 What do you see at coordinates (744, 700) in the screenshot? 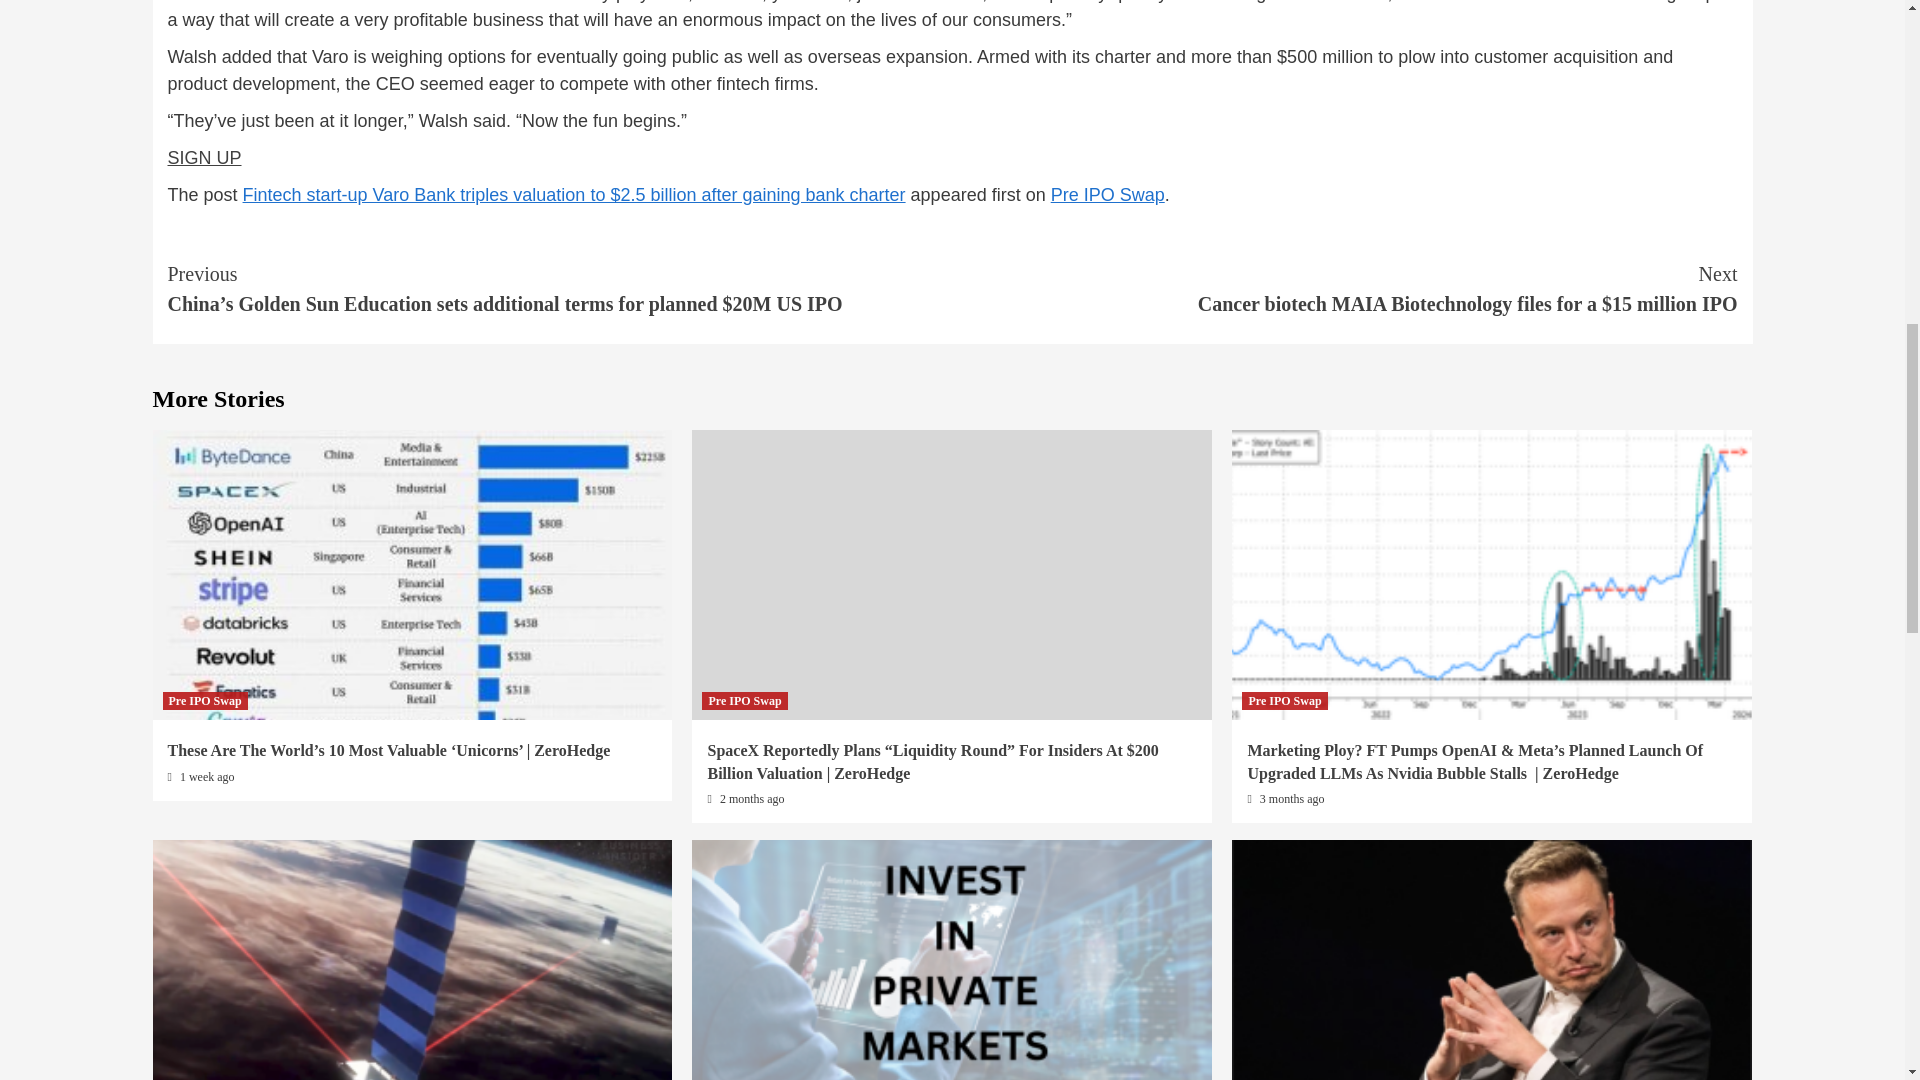
I see `Pre IPO Swap` at bounding box center [744, 700].